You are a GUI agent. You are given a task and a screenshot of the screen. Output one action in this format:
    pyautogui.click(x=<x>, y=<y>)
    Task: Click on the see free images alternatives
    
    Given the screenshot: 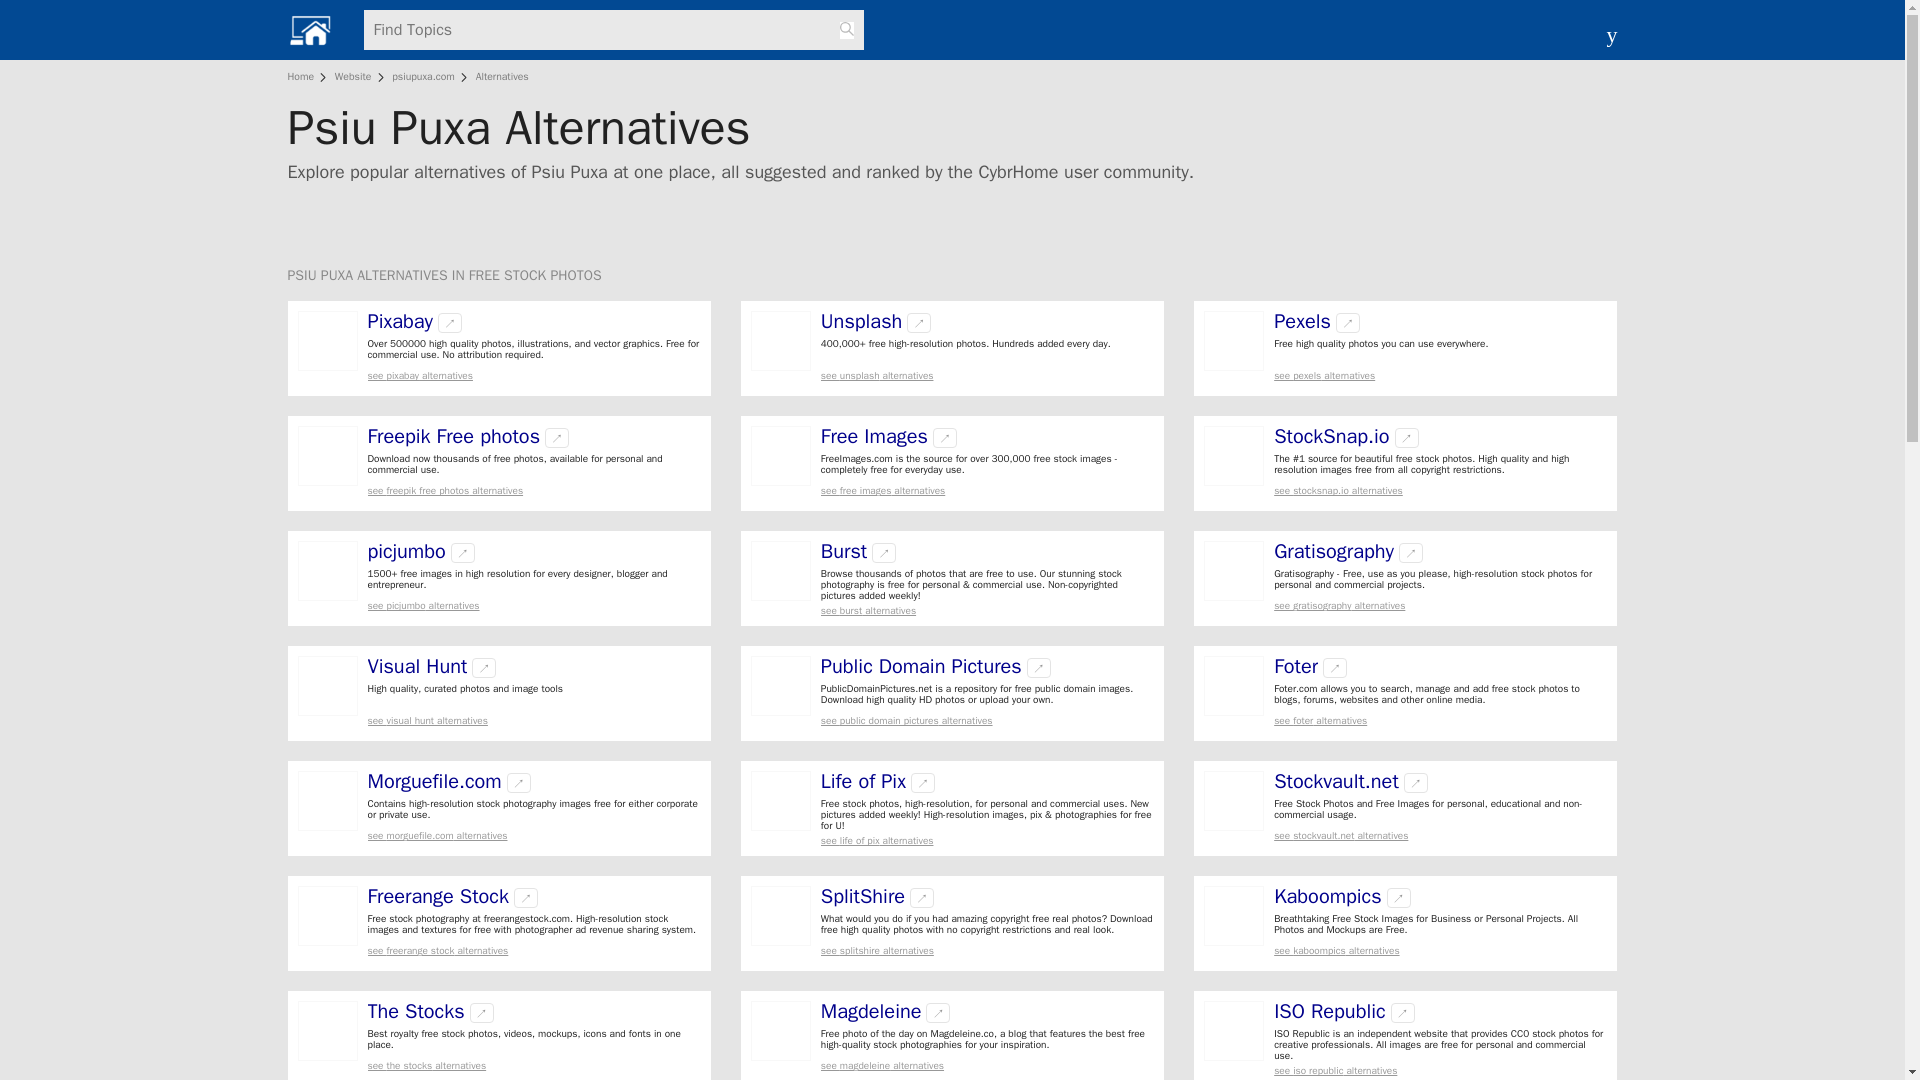 What is the action you would take?
    pyautogui.click(x=987, y=490)
    